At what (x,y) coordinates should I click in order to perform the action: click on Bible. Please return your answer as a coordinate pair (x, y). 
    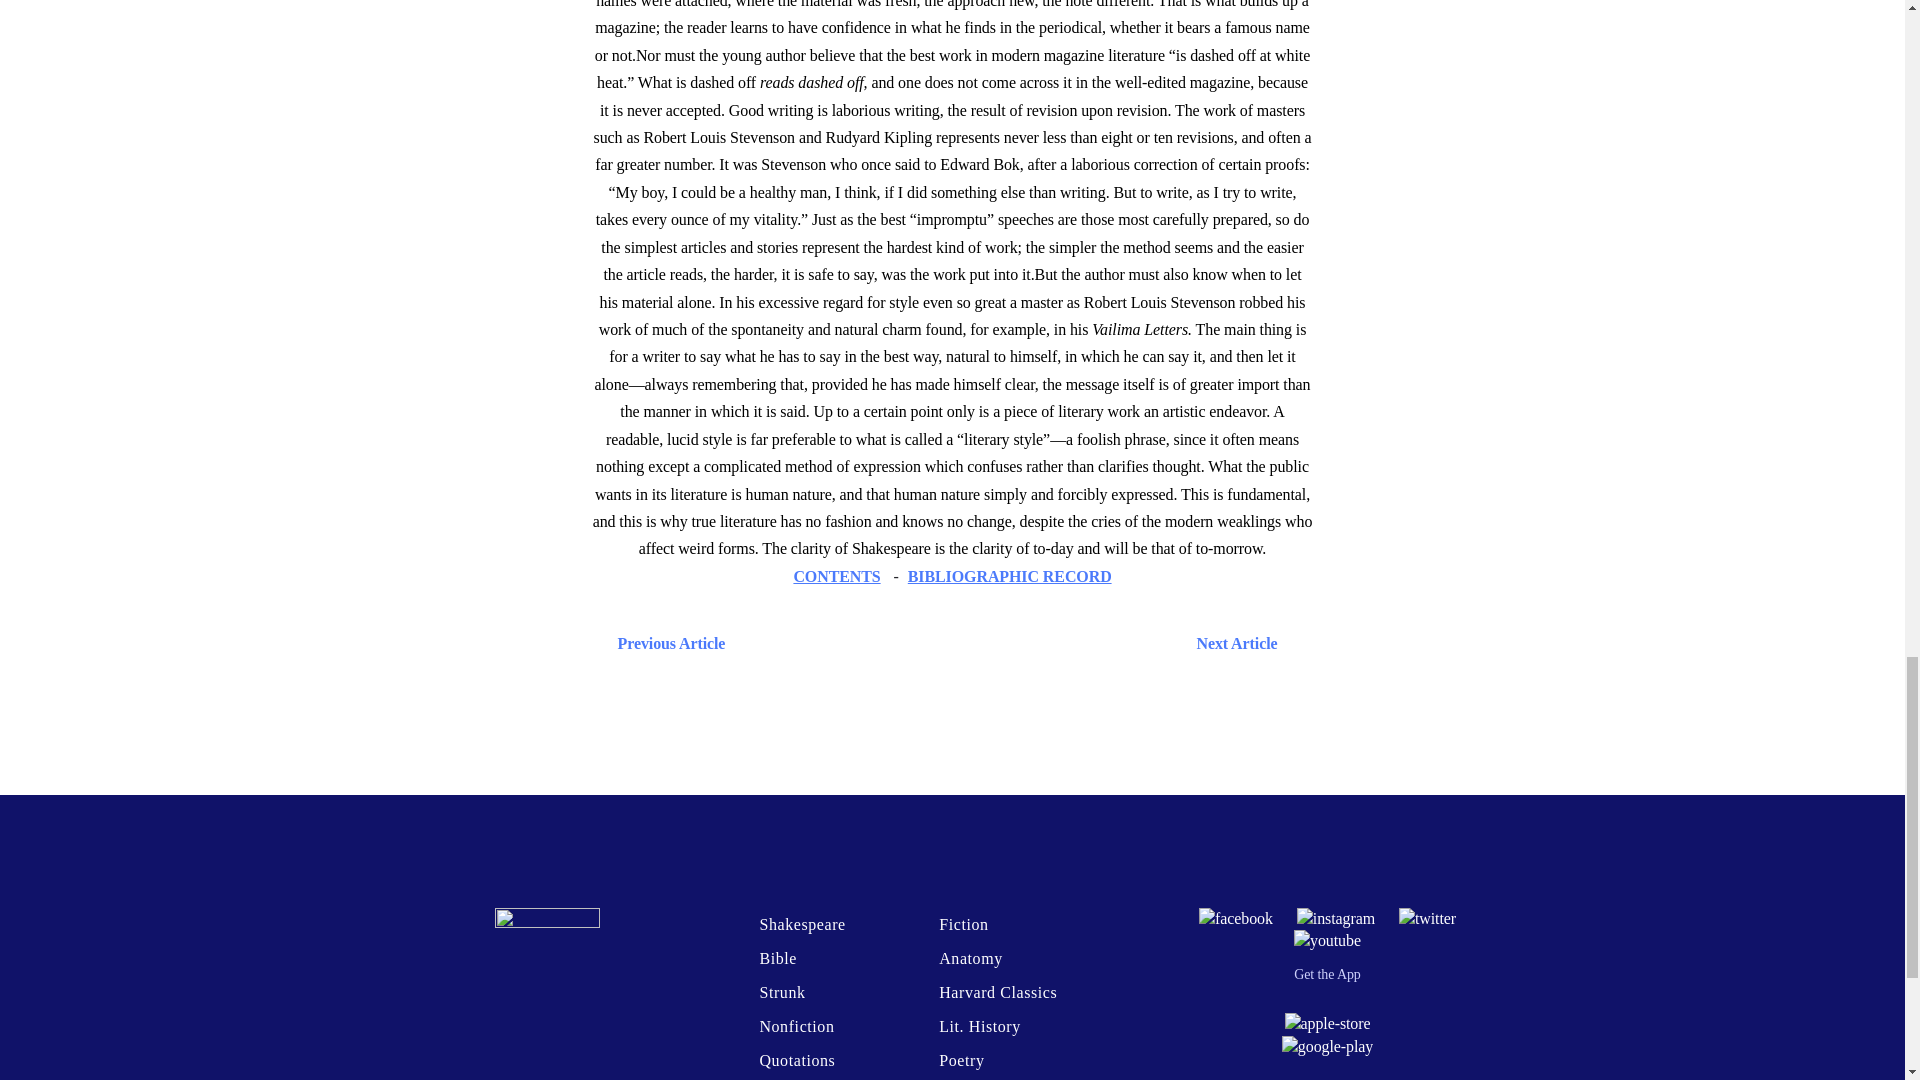
    Looking at the image, I should click on (777, 958).